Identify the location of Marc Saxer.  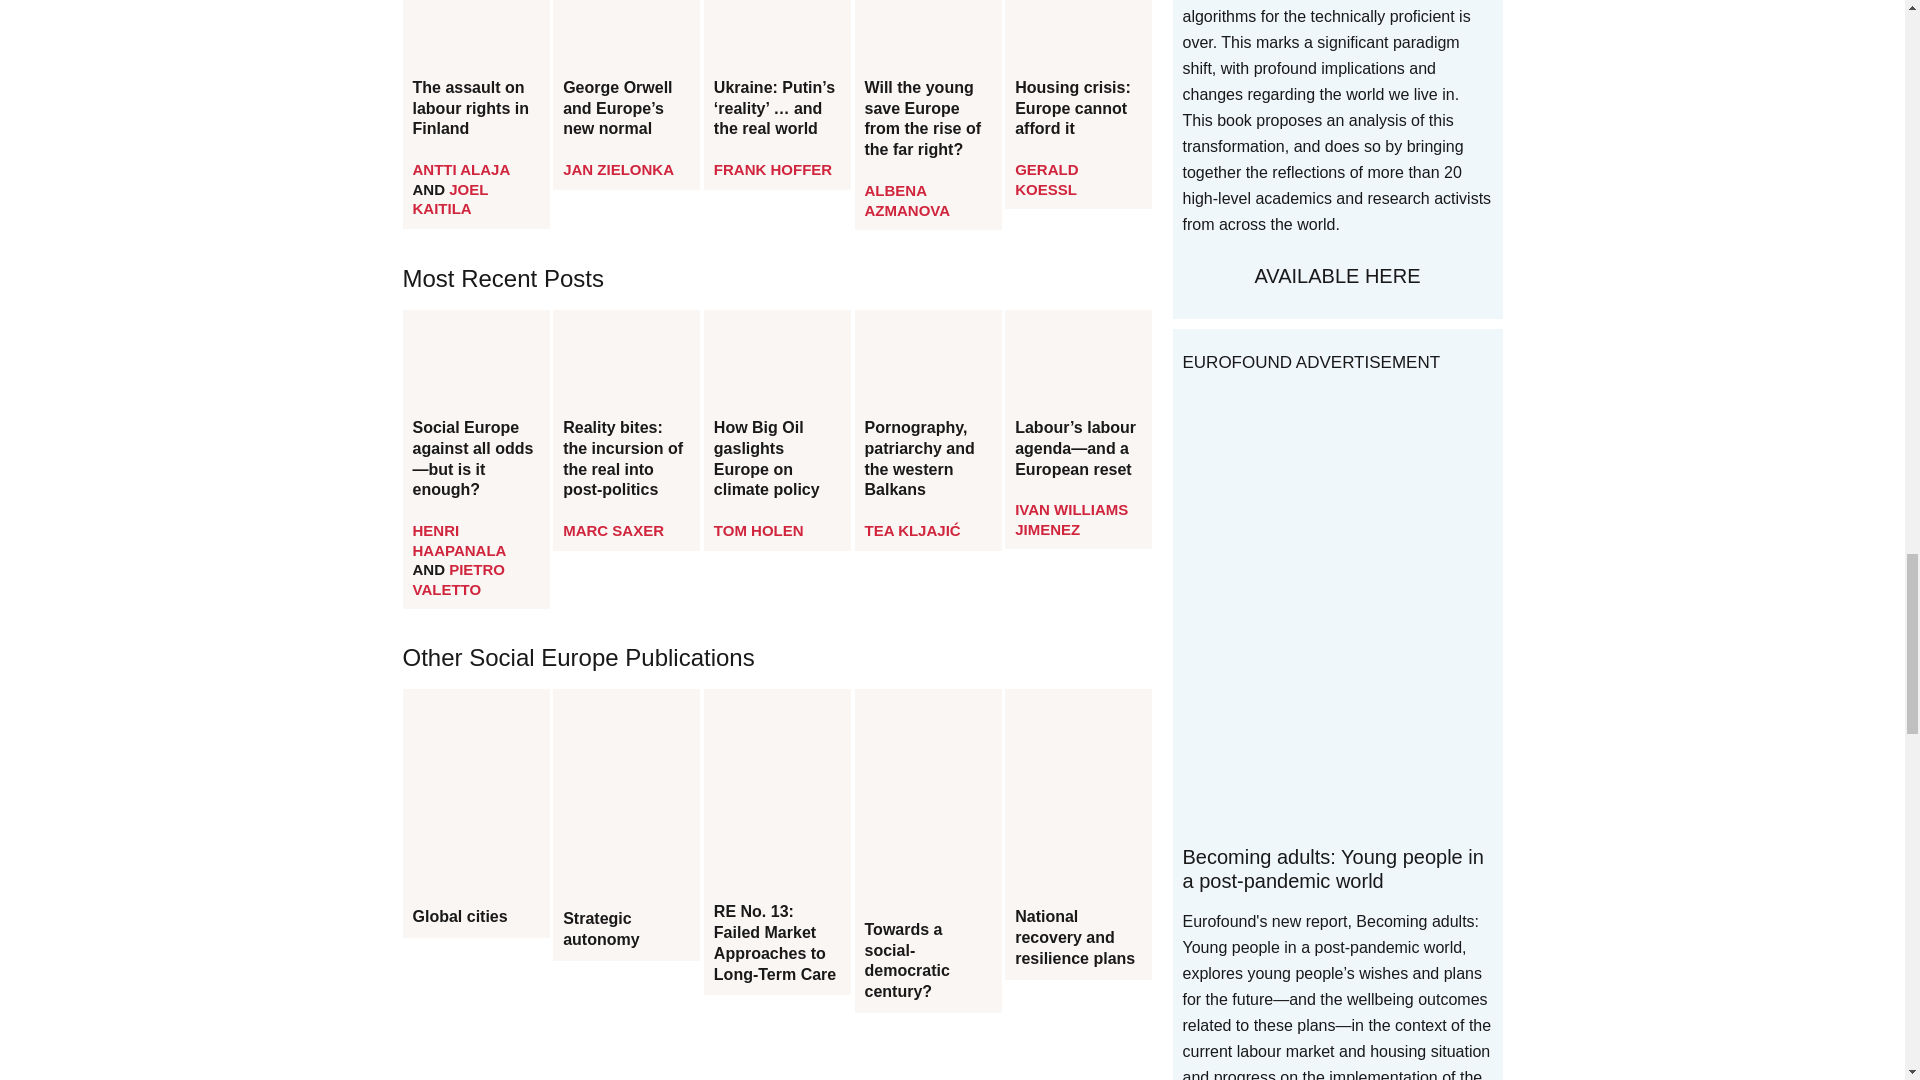
(613, 530).